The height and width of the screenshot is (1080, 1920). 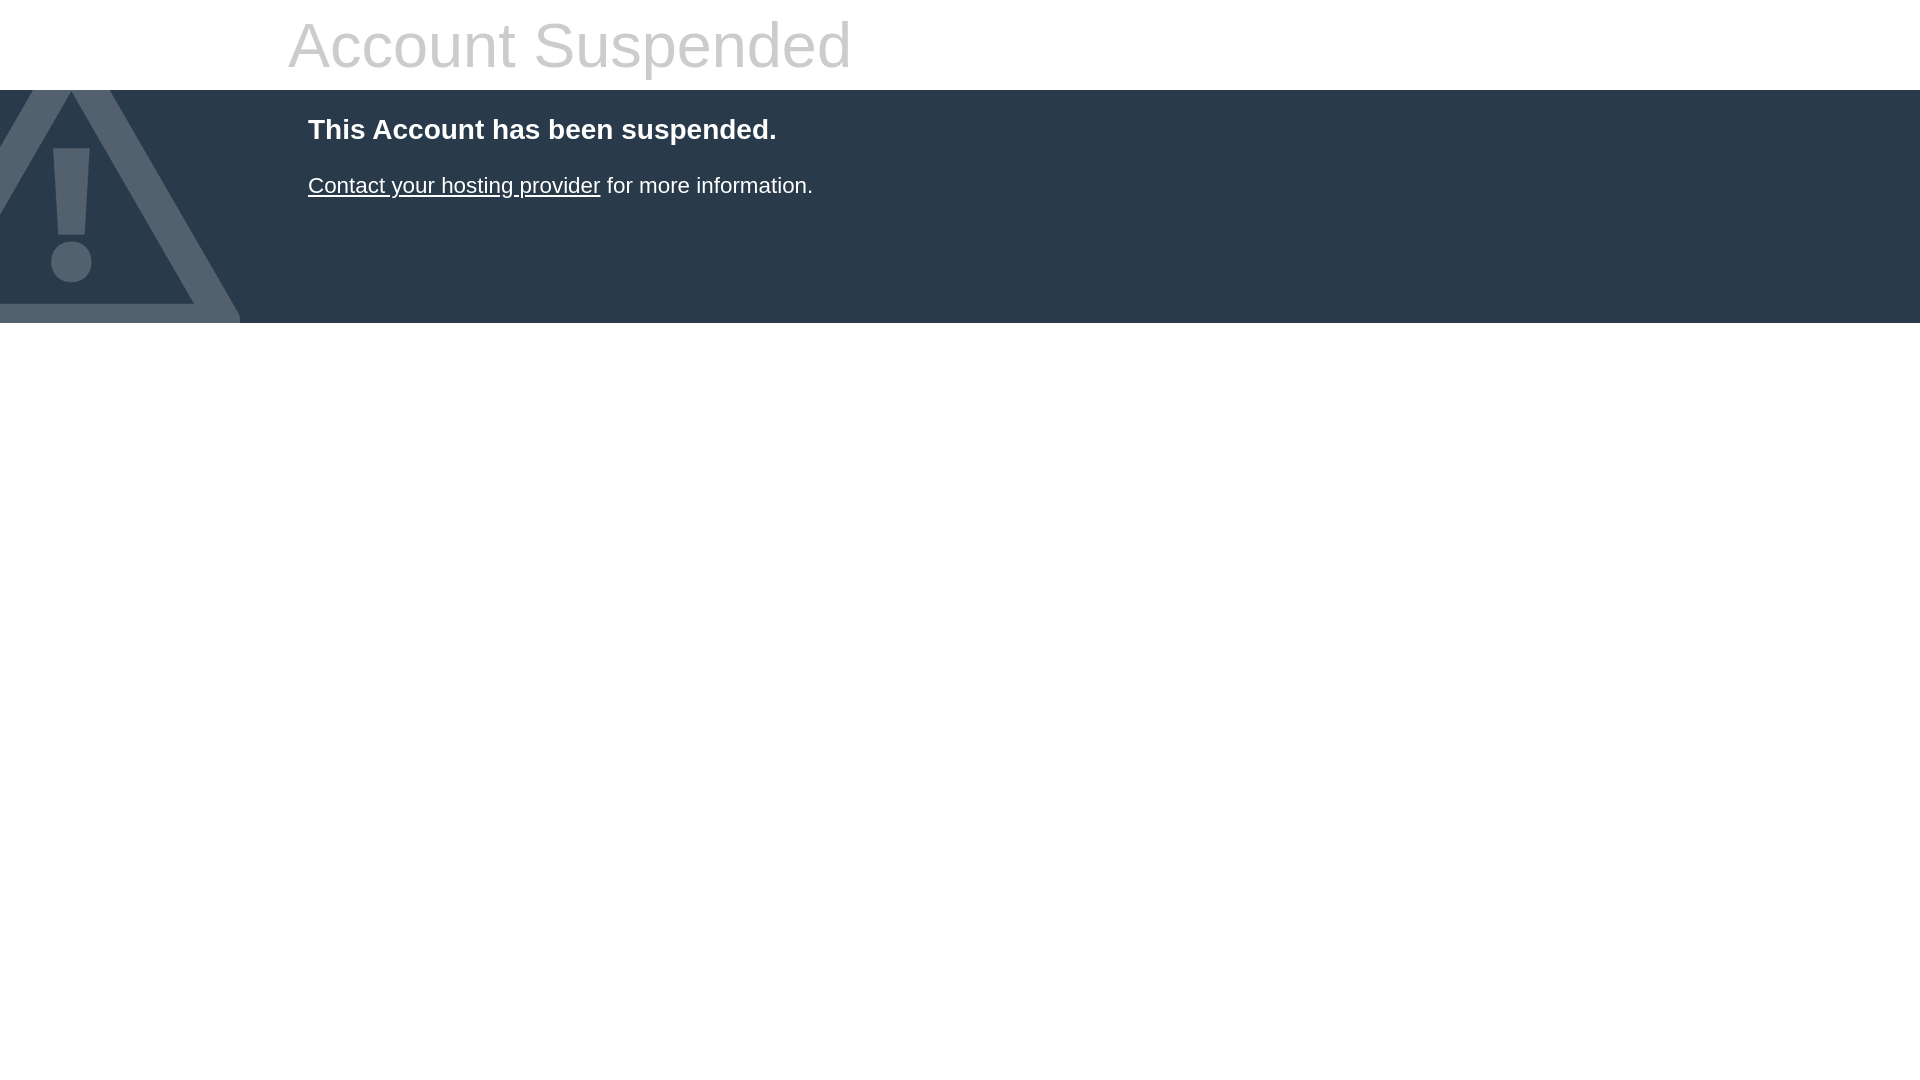 I want to click on Contact your hosting provider, so click(x=454, y=186).